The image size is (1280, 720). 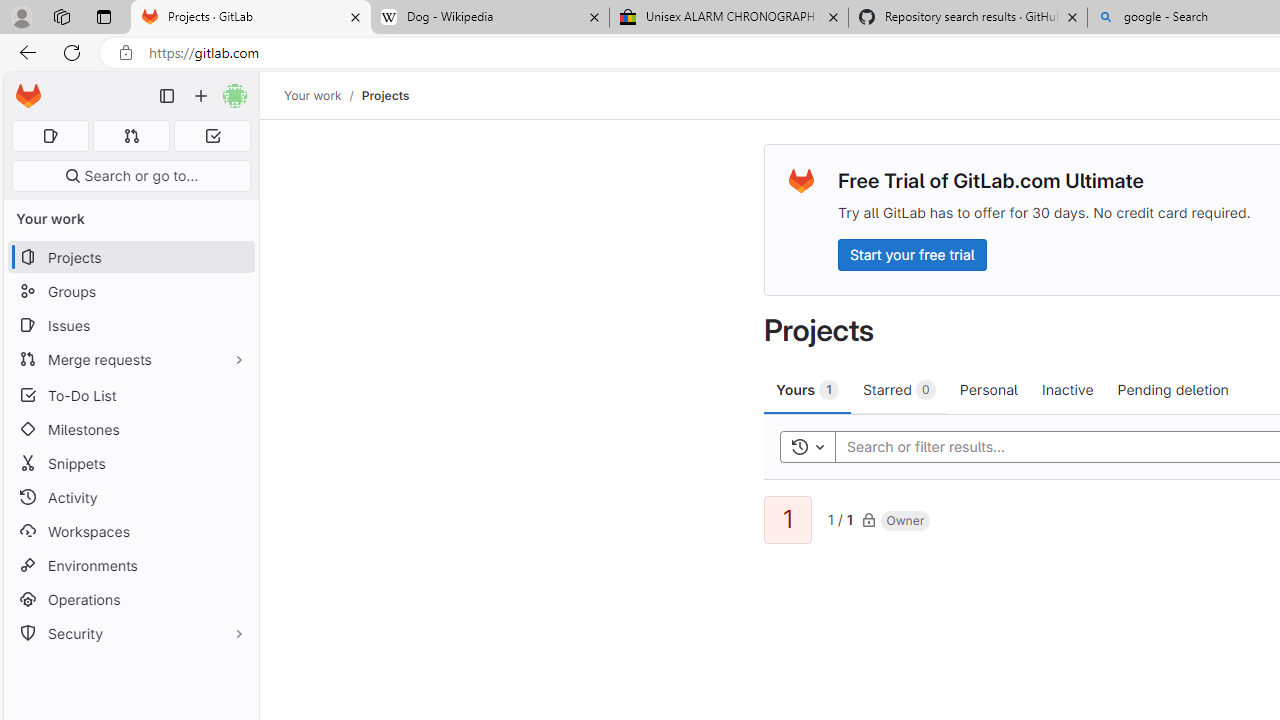 I want to click on Primary navigation sidebar, so click(x=167, y=96).